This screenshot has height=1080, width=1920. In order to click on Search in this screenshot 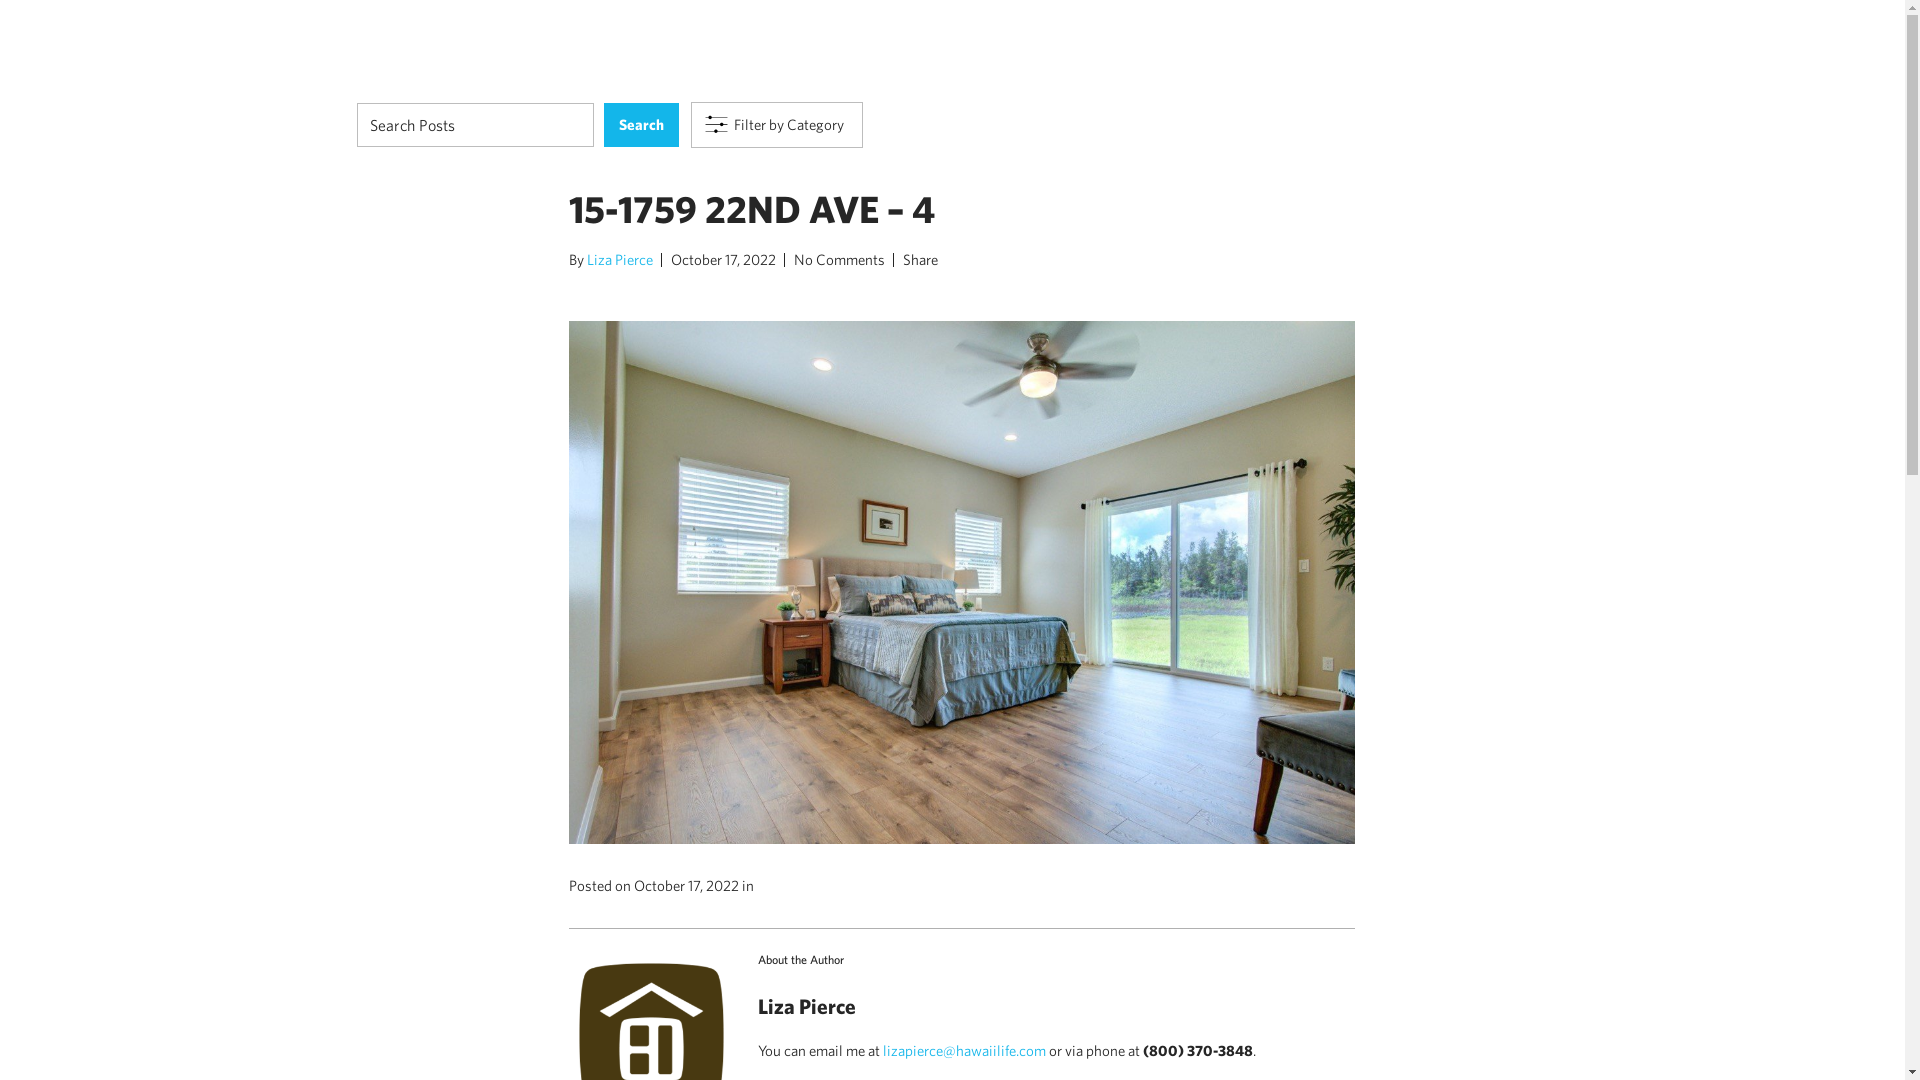, I will do `click(642, 124)`.